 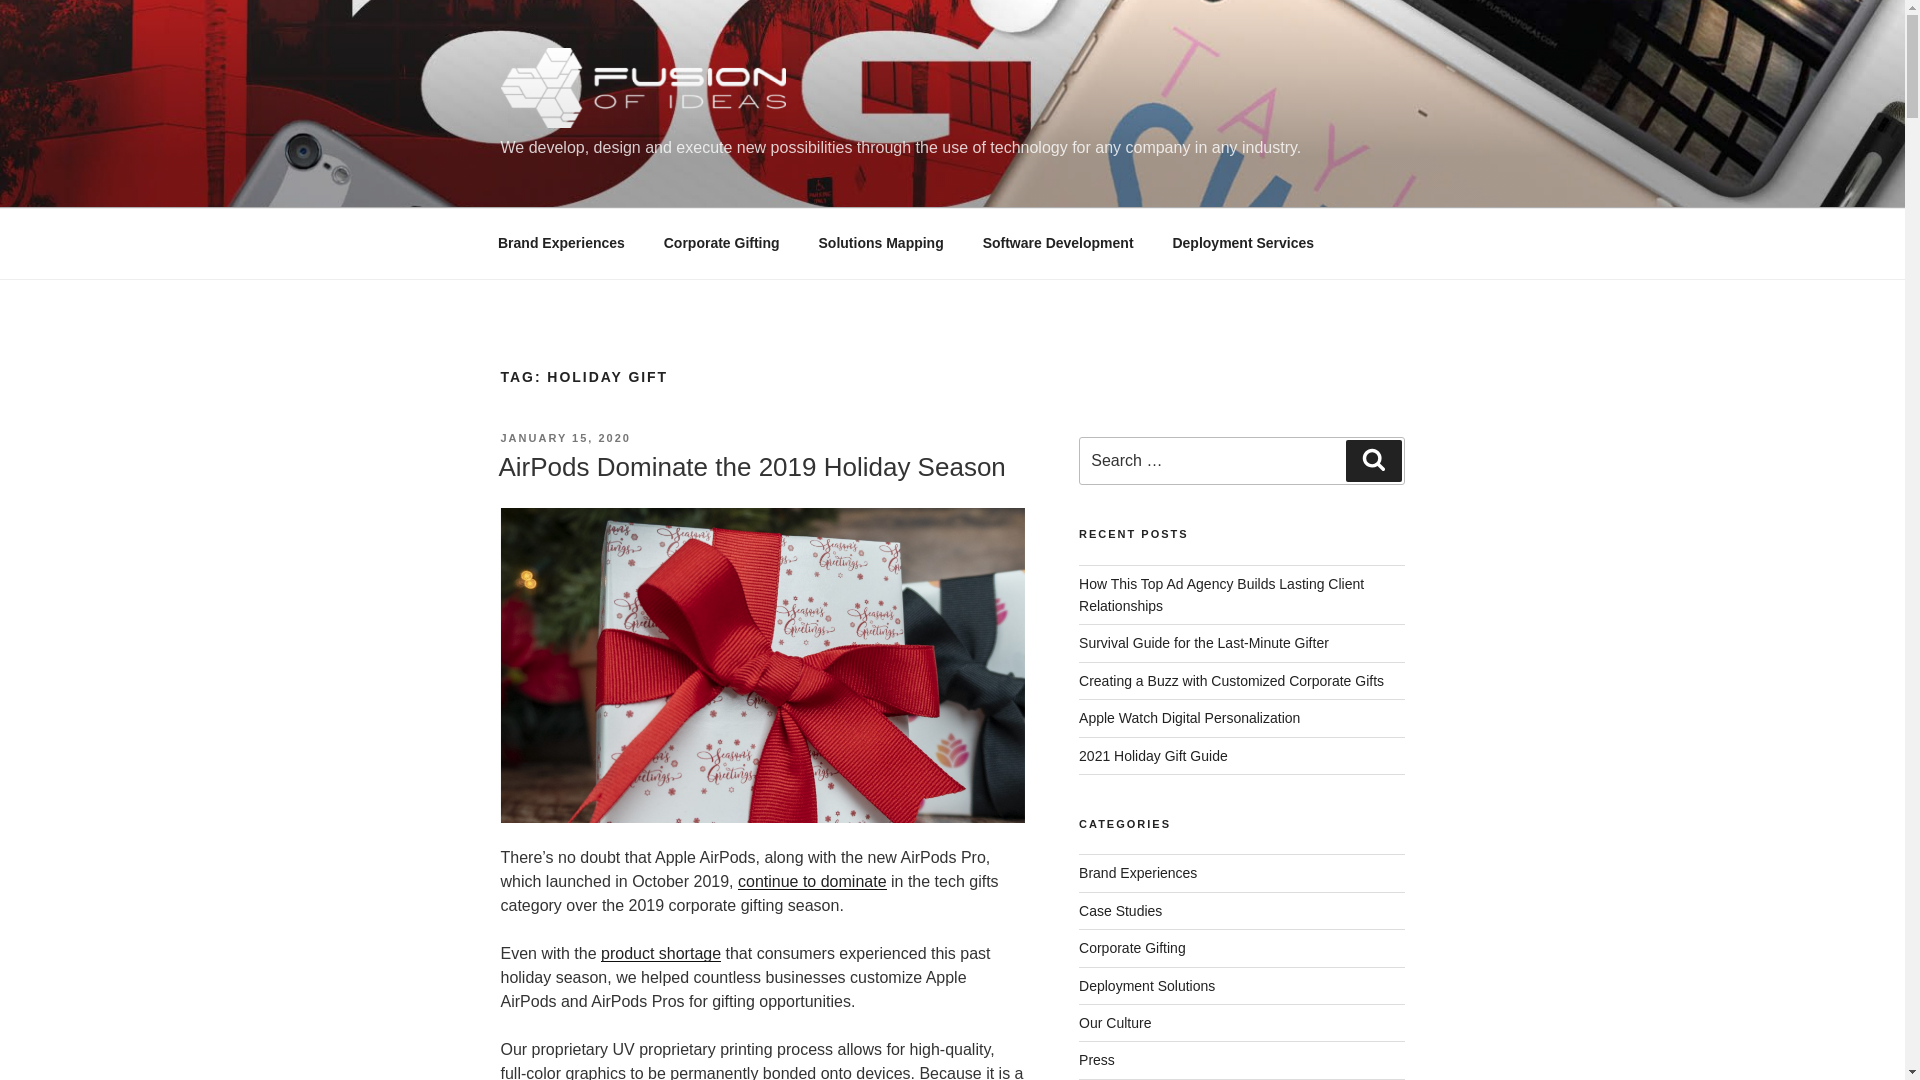 I want to click on product shortage, so click(x=660, y=954).